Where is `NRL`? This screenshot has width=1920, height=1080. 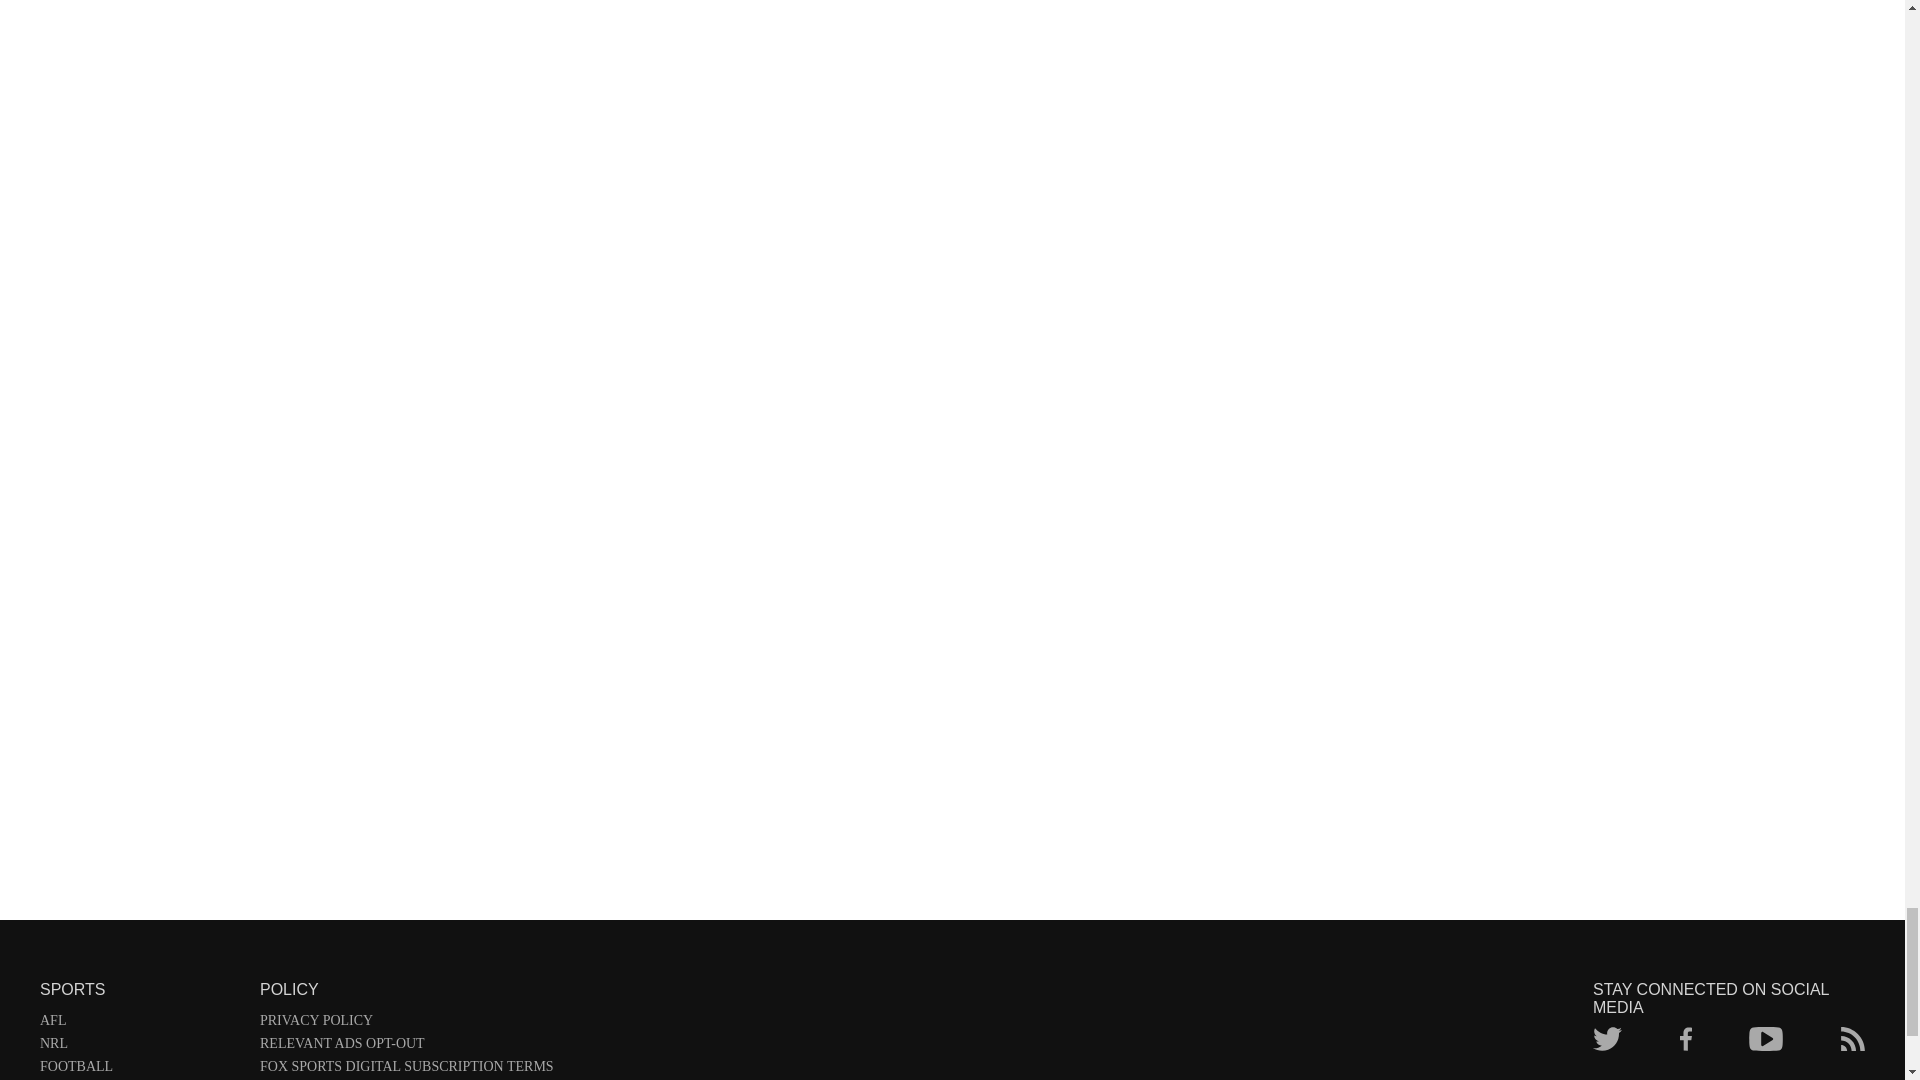 NRL is located at coordinates (140, 1047).